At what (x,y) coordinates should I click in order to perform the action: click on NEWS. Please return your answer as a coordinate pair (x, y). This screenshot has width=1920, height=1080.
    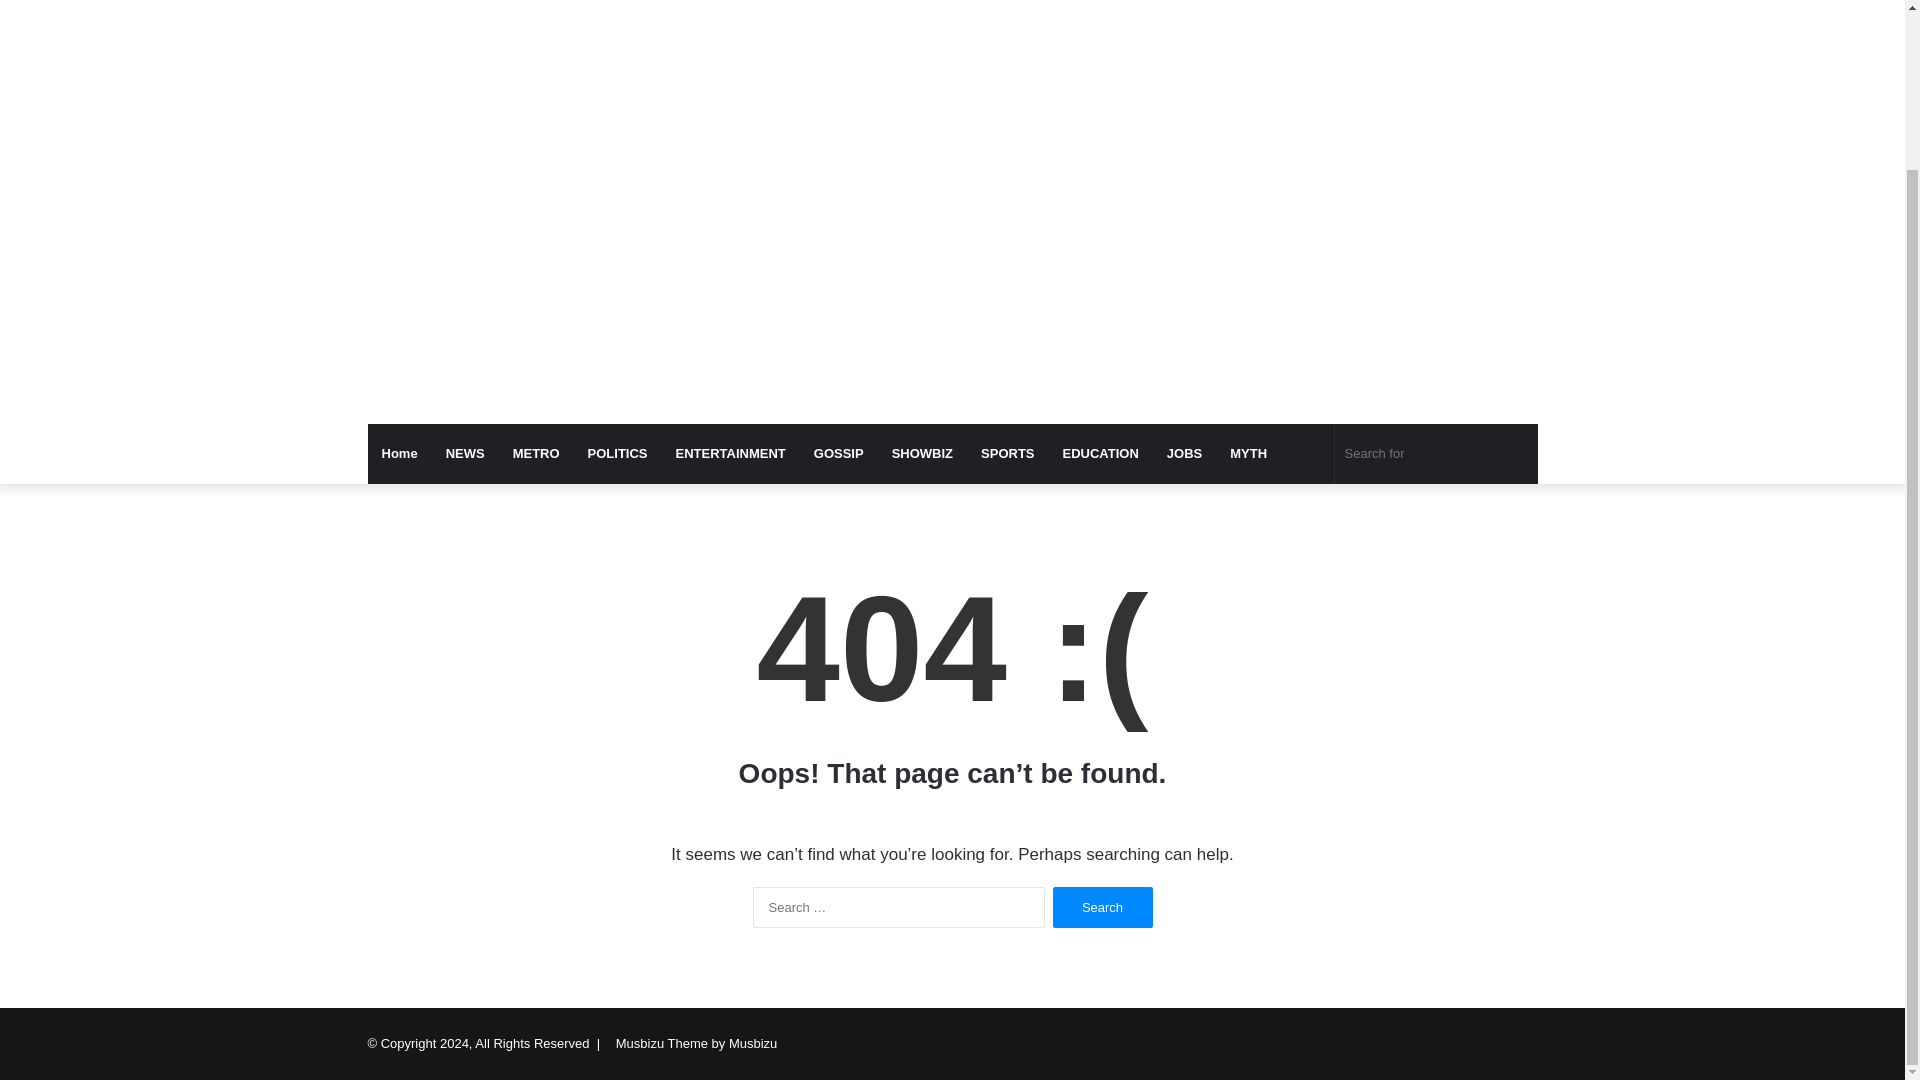
    Looking at the image, I should click on (466, 454).